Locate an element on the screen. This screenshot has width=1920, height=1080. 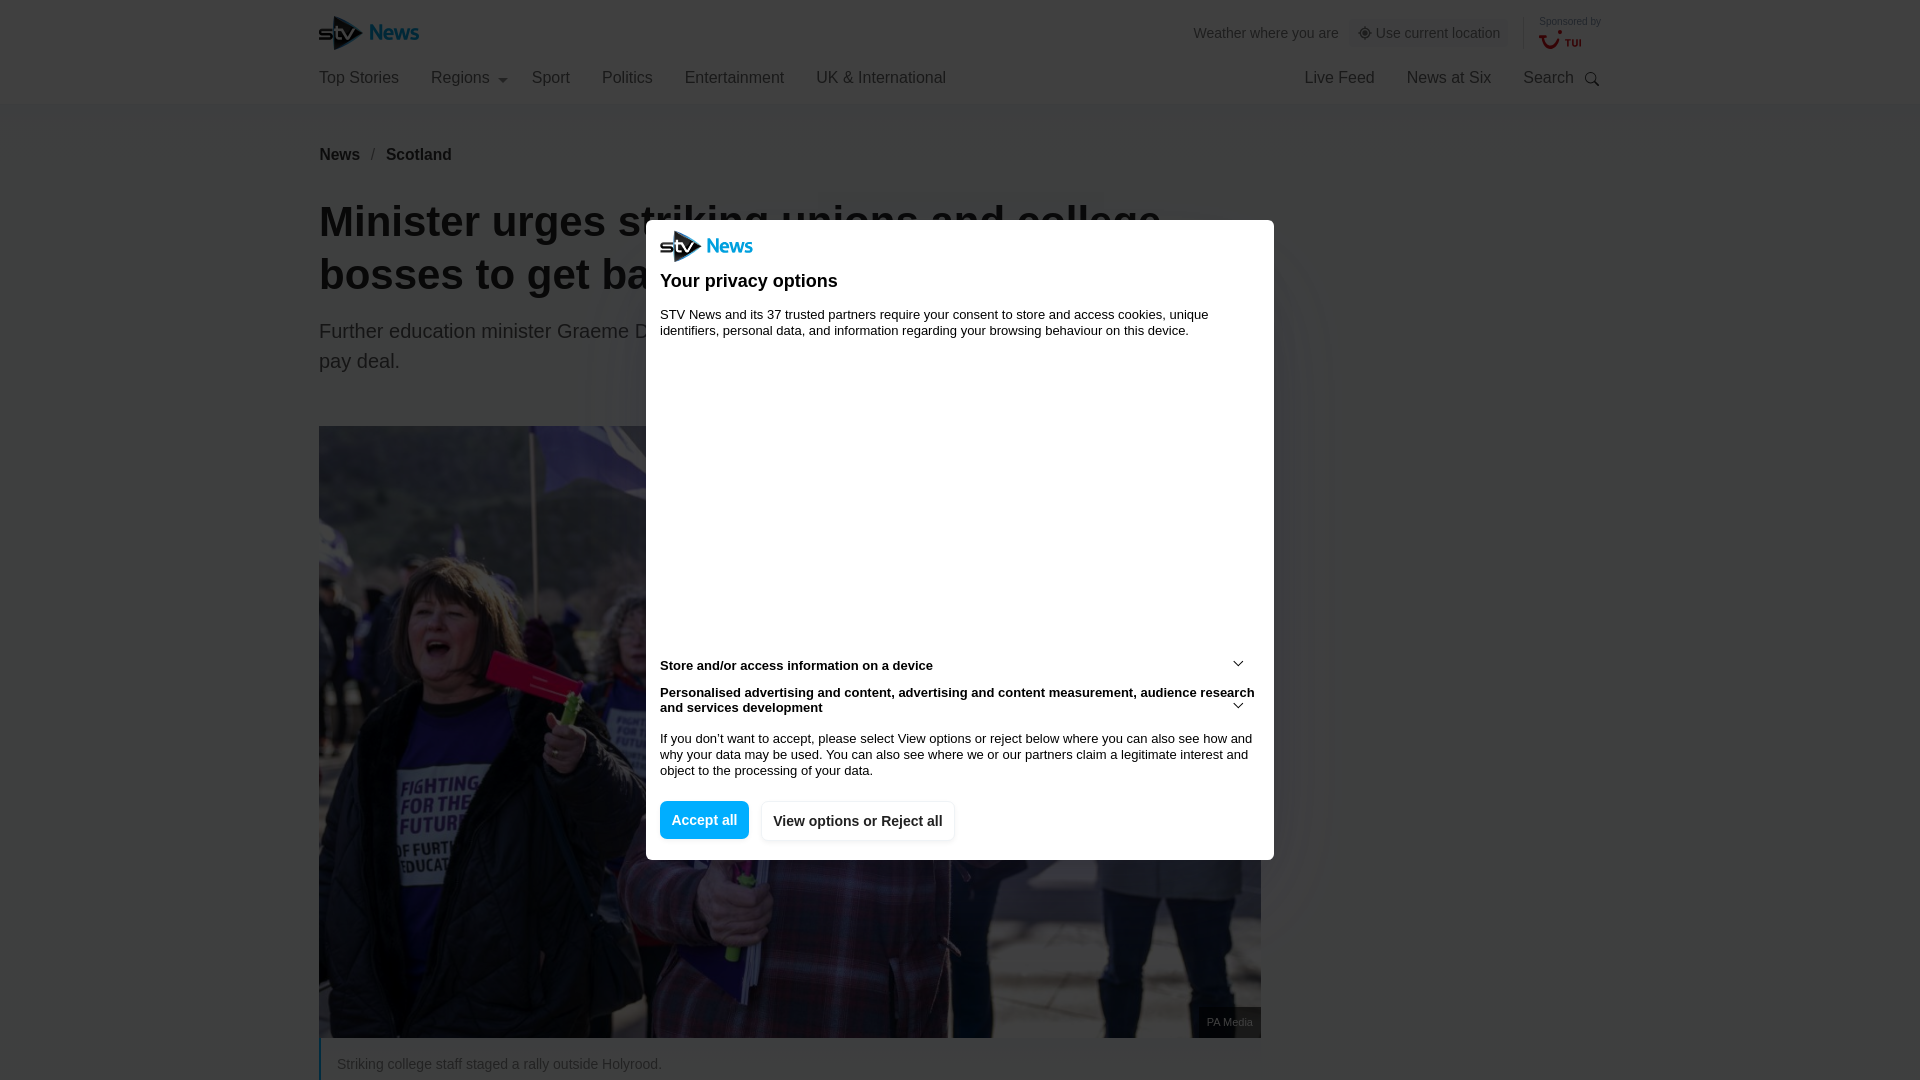
News is located at coordinates (339, 154).